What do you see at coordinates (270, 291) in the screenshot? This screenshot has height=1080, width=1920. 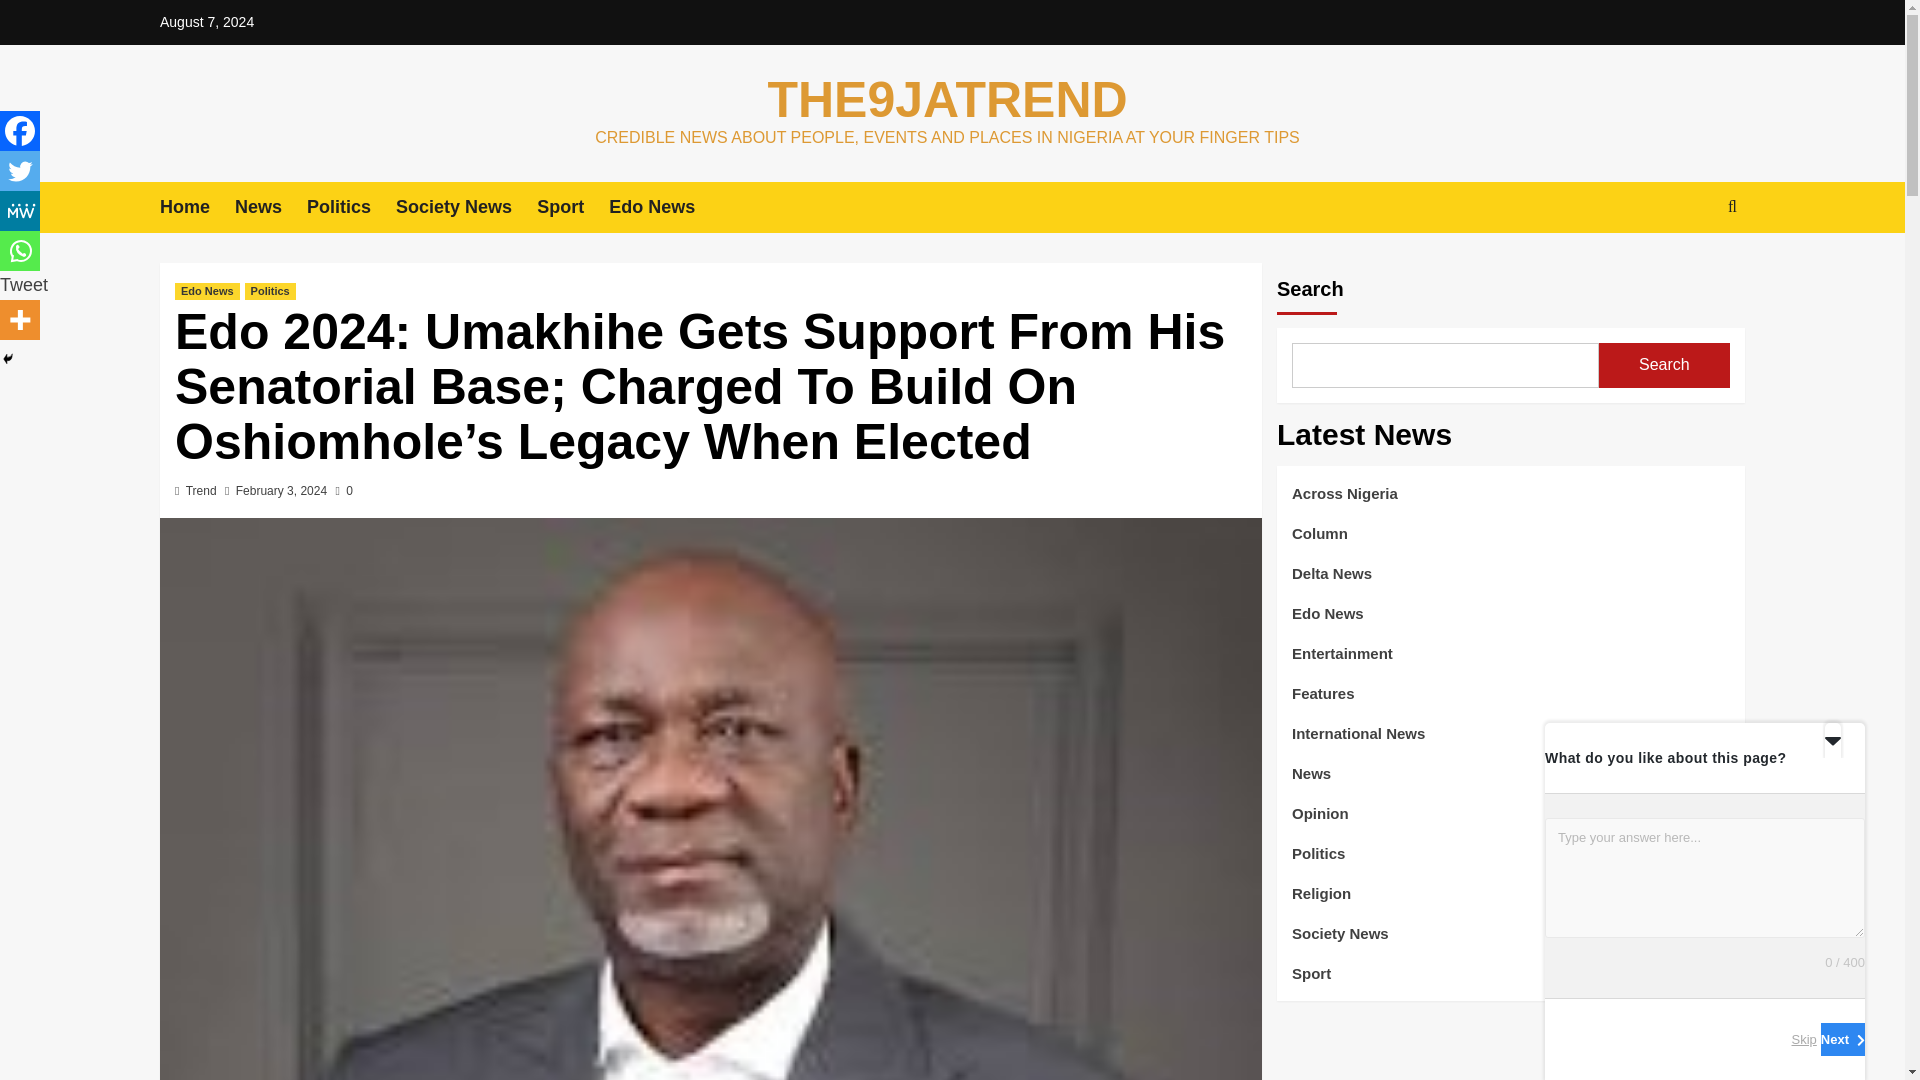 I see `Politics` at bounding box center [270, 291].